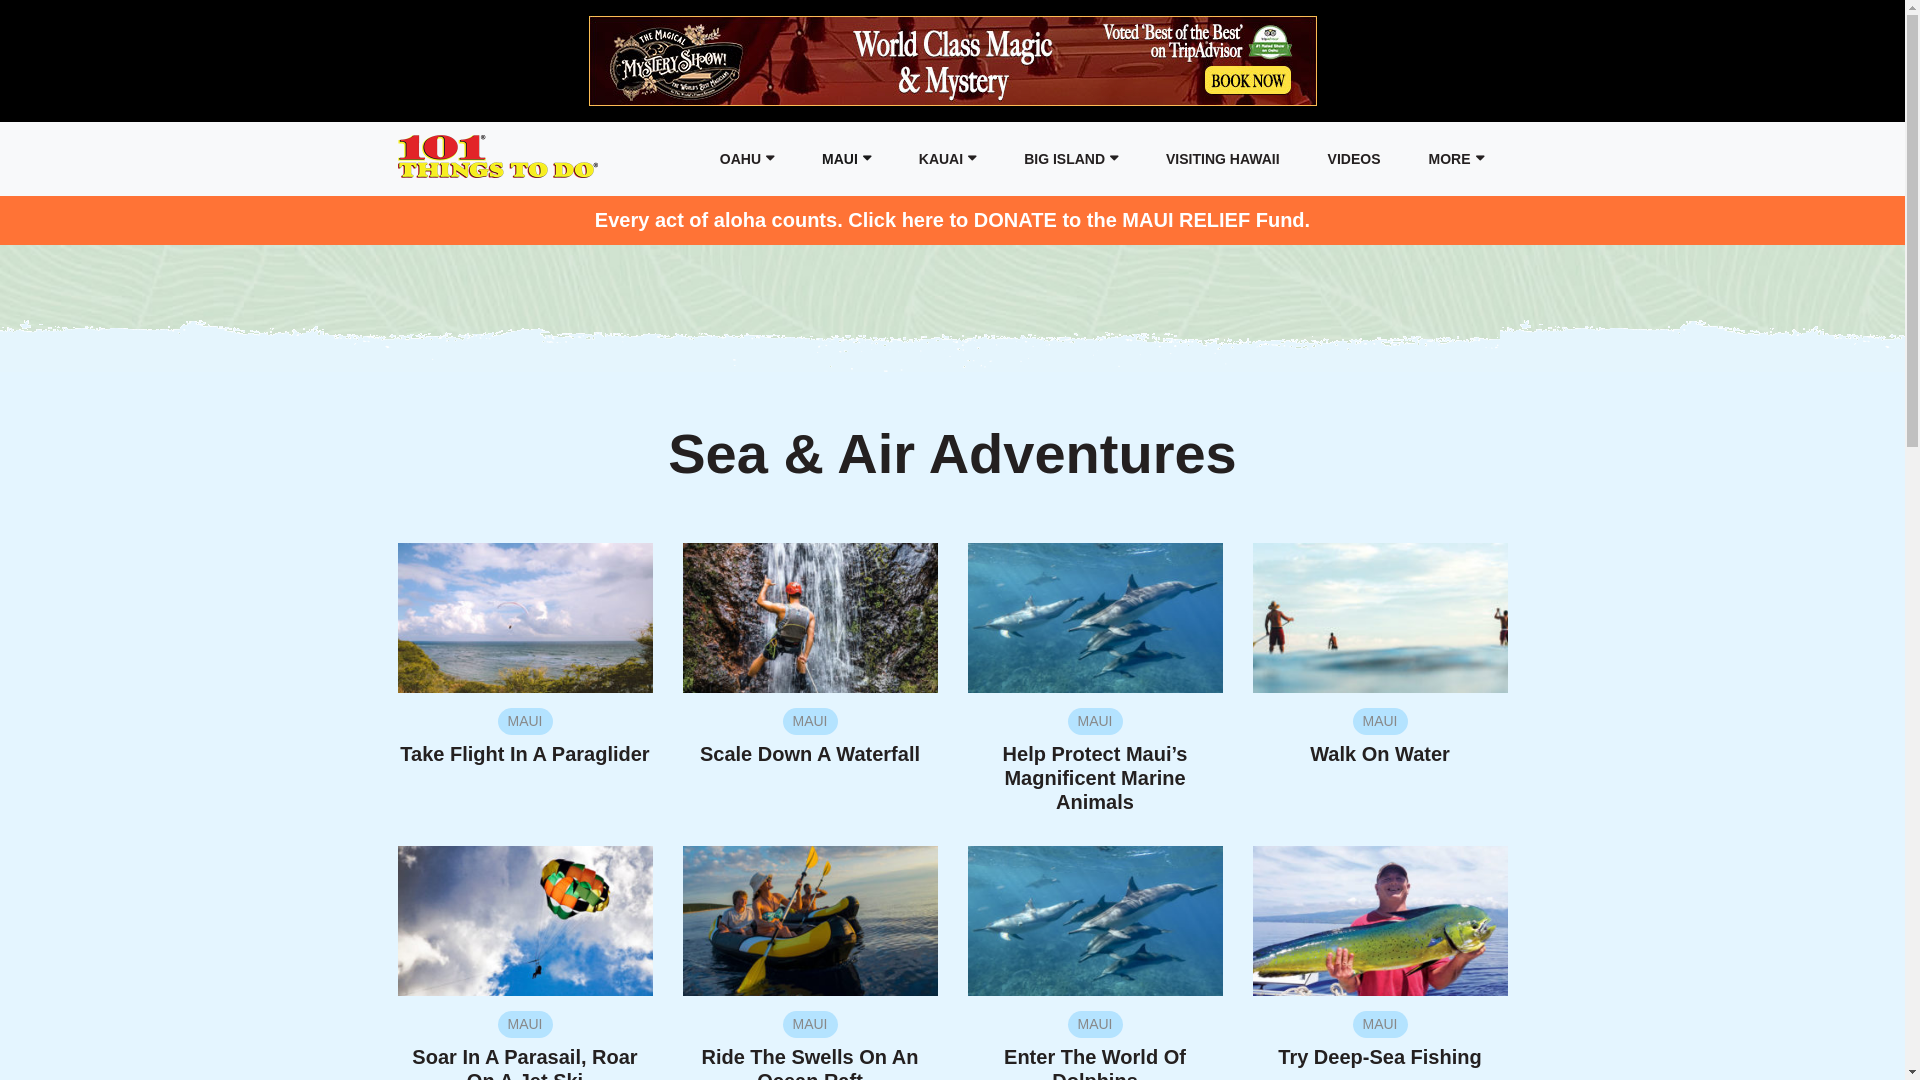 Image resolution: width=1920 pixels, height=1080 pixels. What do you see at coordinates (947, 159) in the screenshot?
I see `KAUAI` at bounding box center [947, 159].